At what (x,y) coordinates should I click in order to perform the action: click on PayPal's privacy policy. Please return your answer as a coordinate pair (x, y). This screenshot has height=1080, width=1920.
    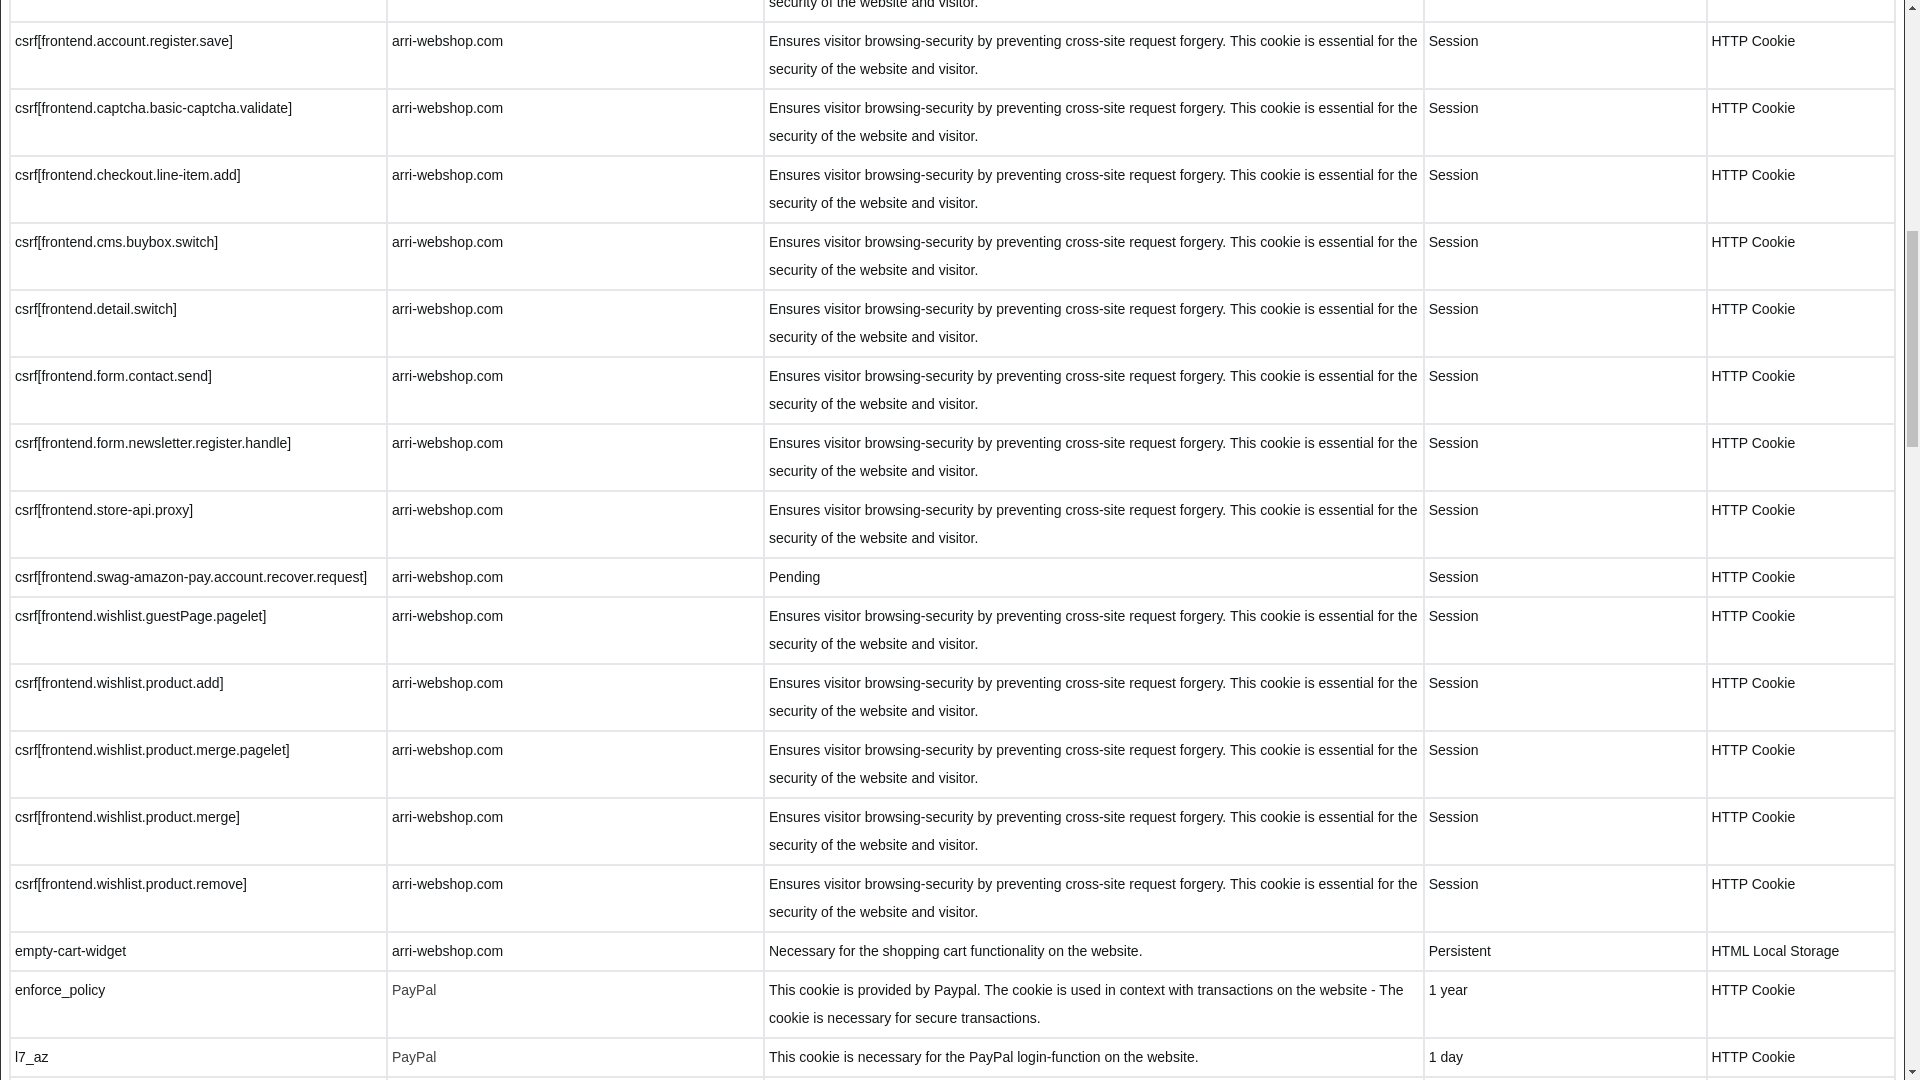
    Looking at the image, I should click on (413, 1056).